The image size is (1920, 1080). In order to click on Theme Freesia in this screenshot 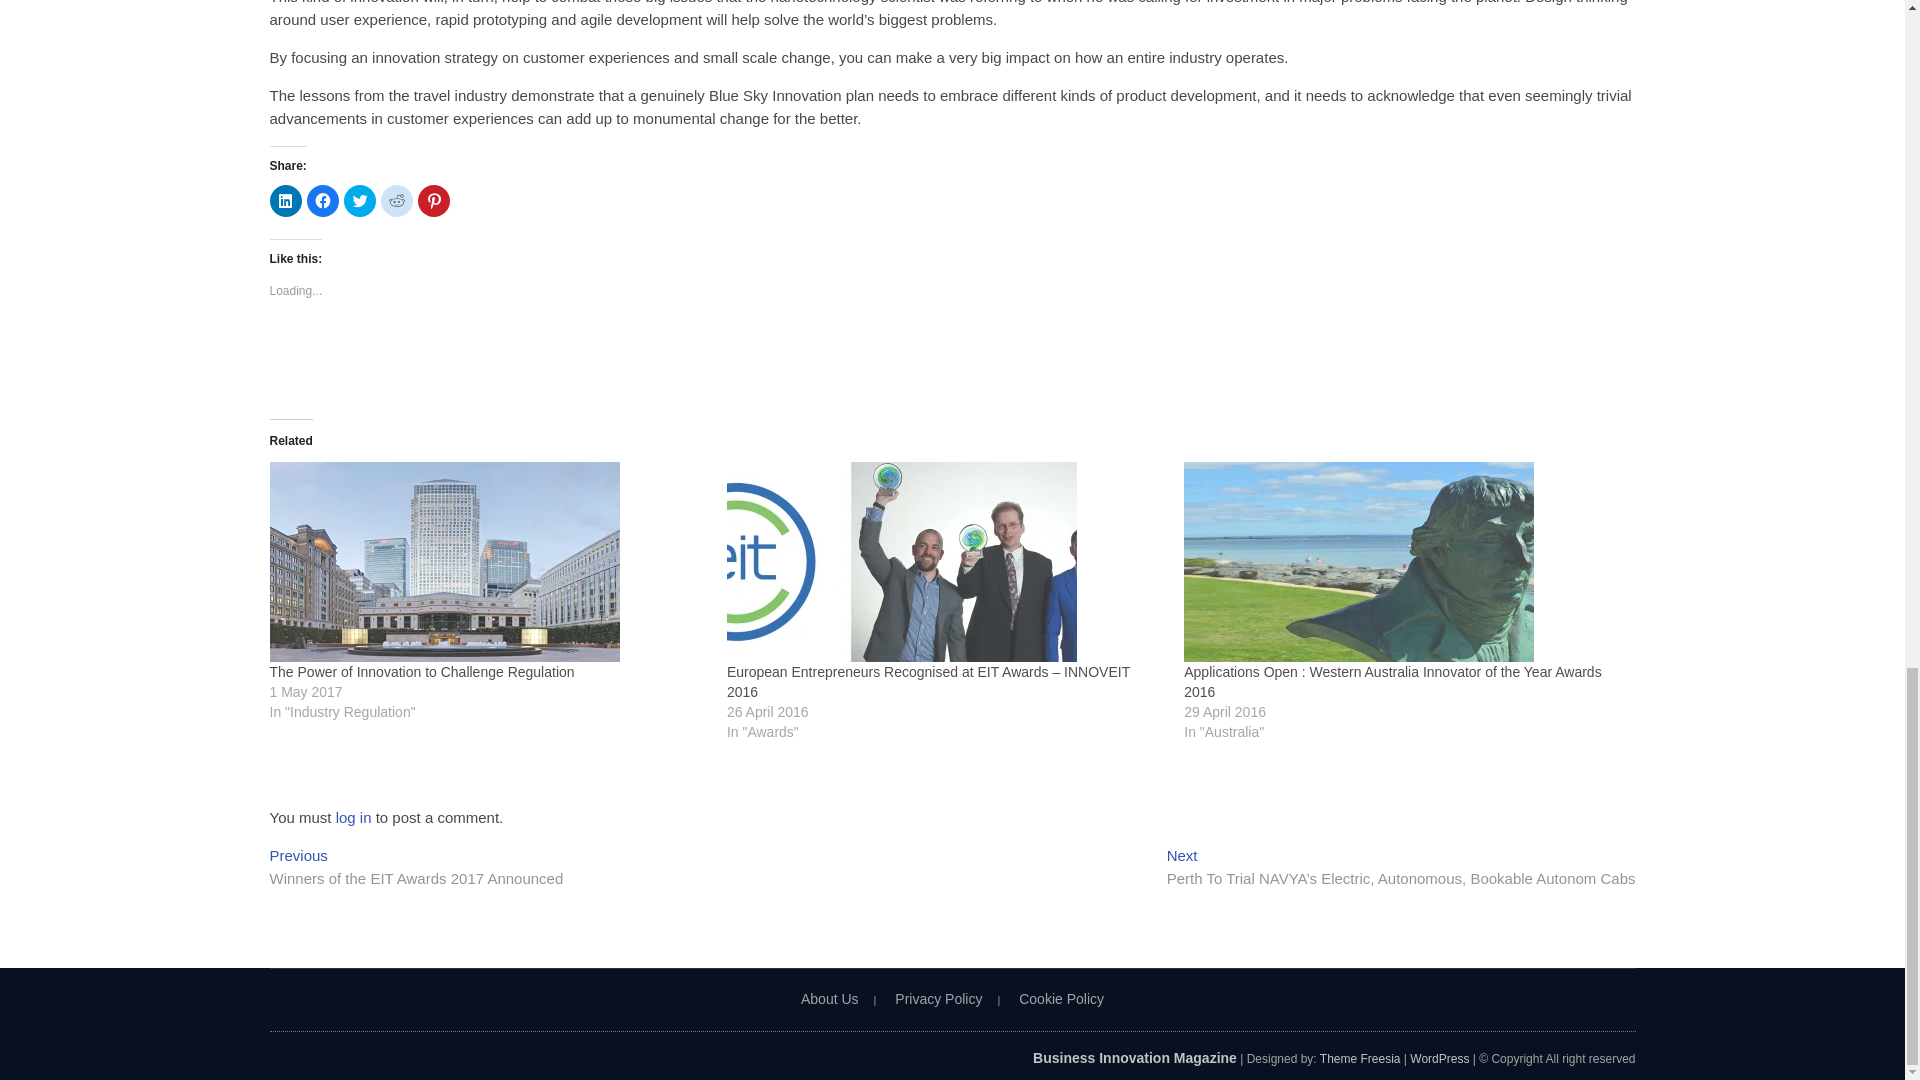, I will do `click(1360, 1058)`.